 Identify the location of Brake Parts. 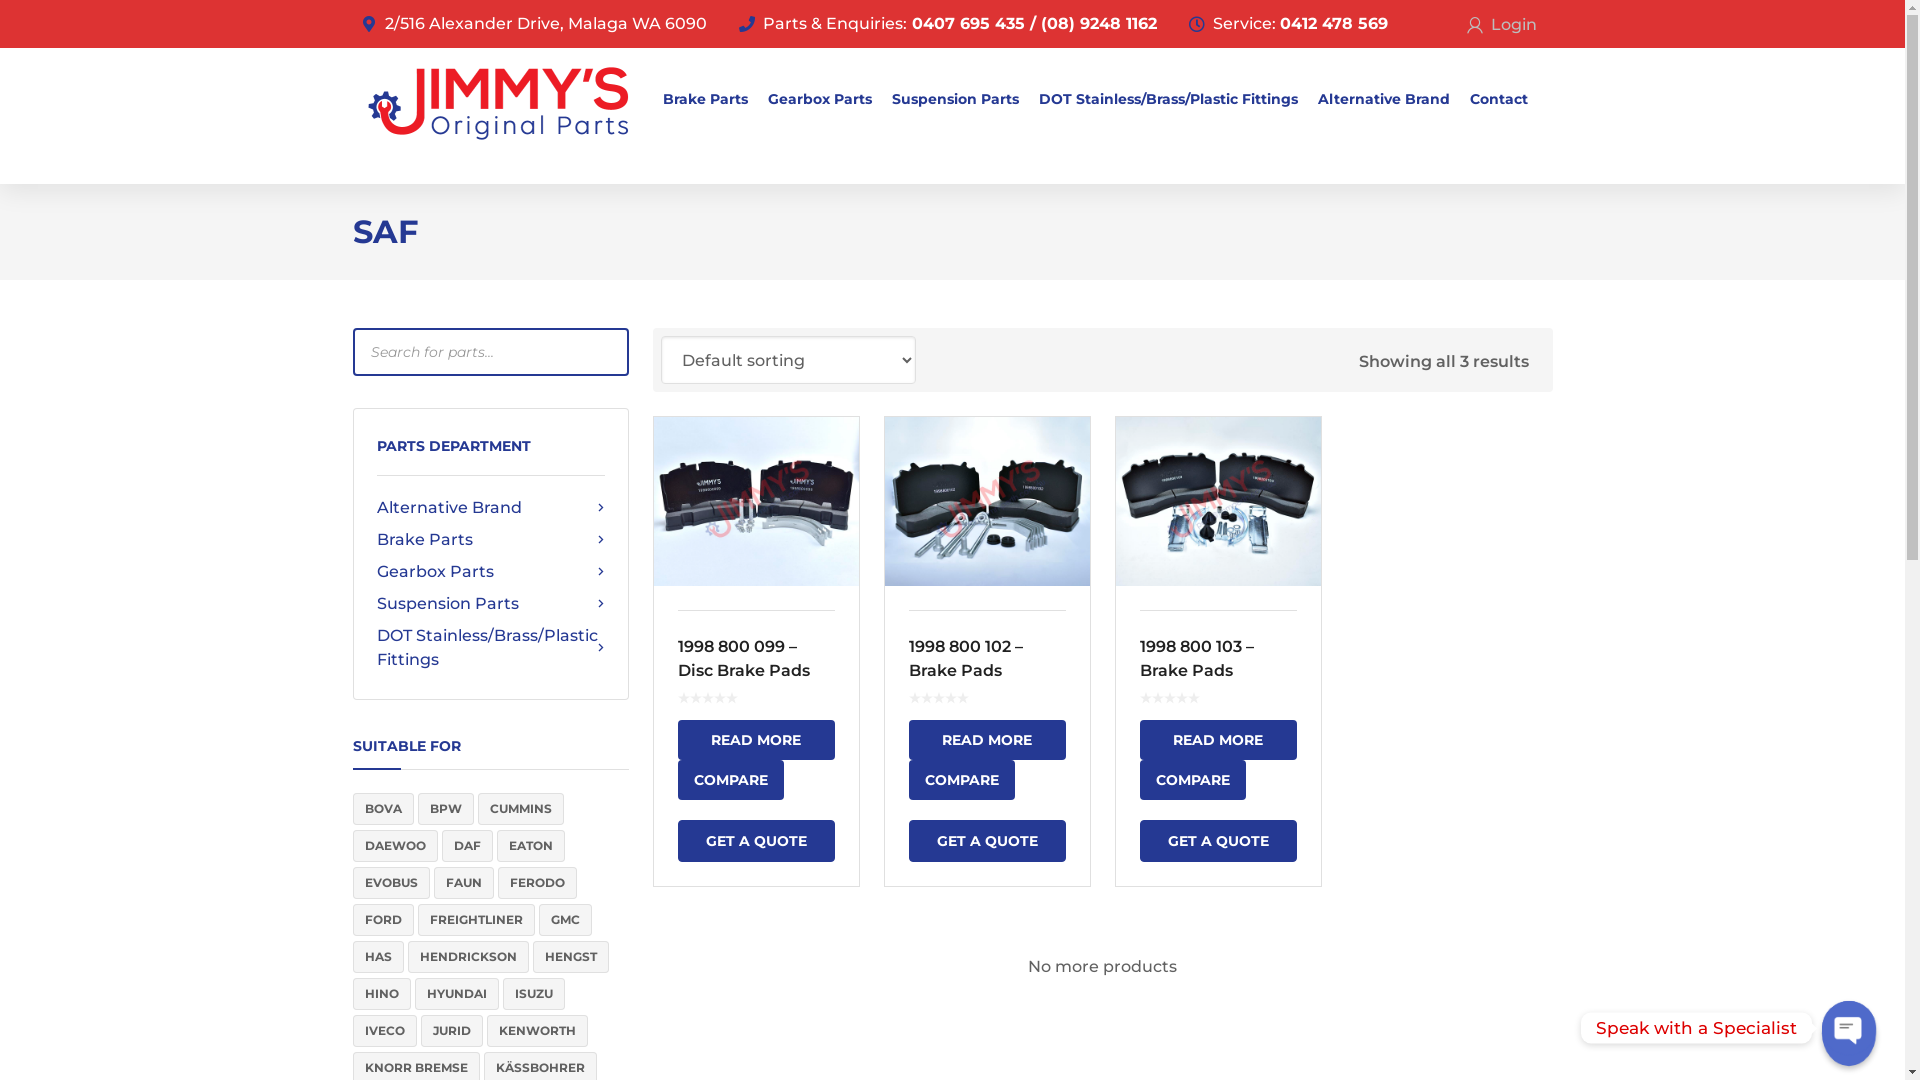
(490, 540).